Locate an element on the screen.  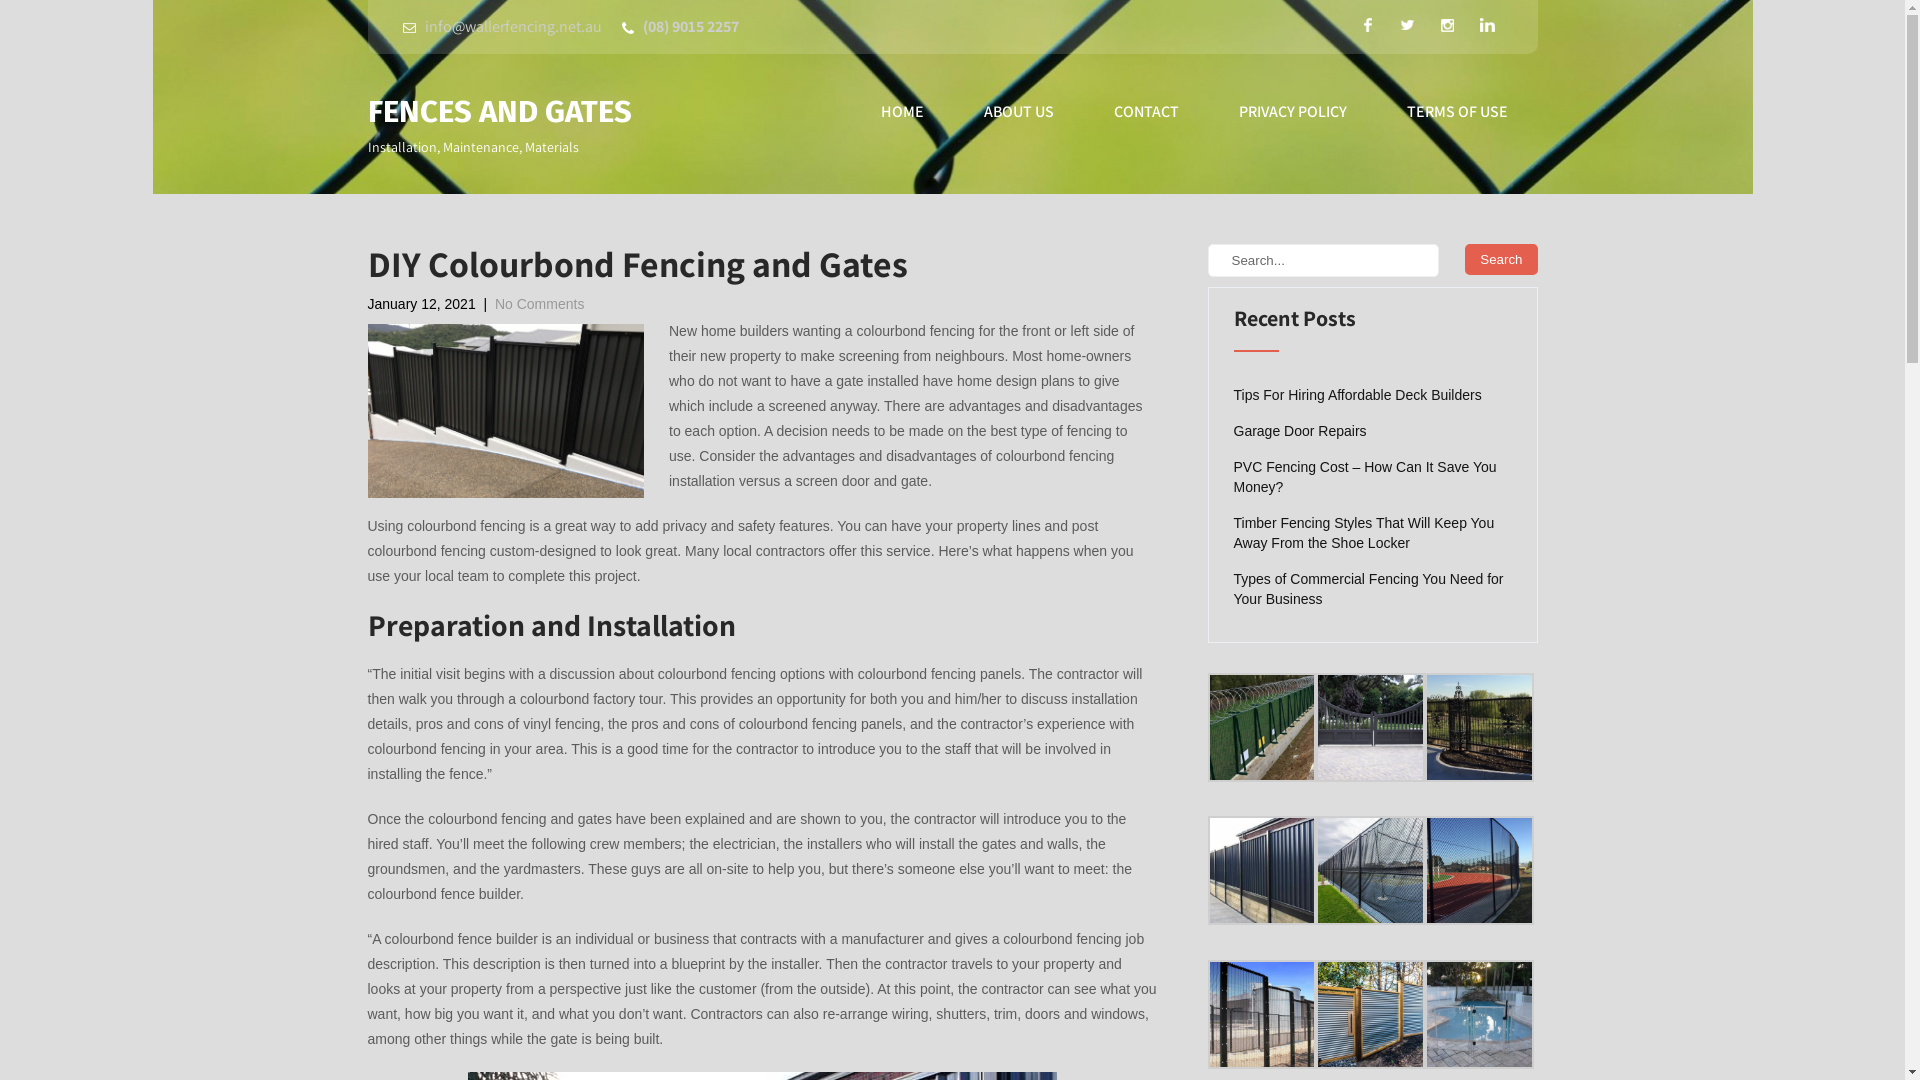
twitter is located at coordinates (1408, 25).